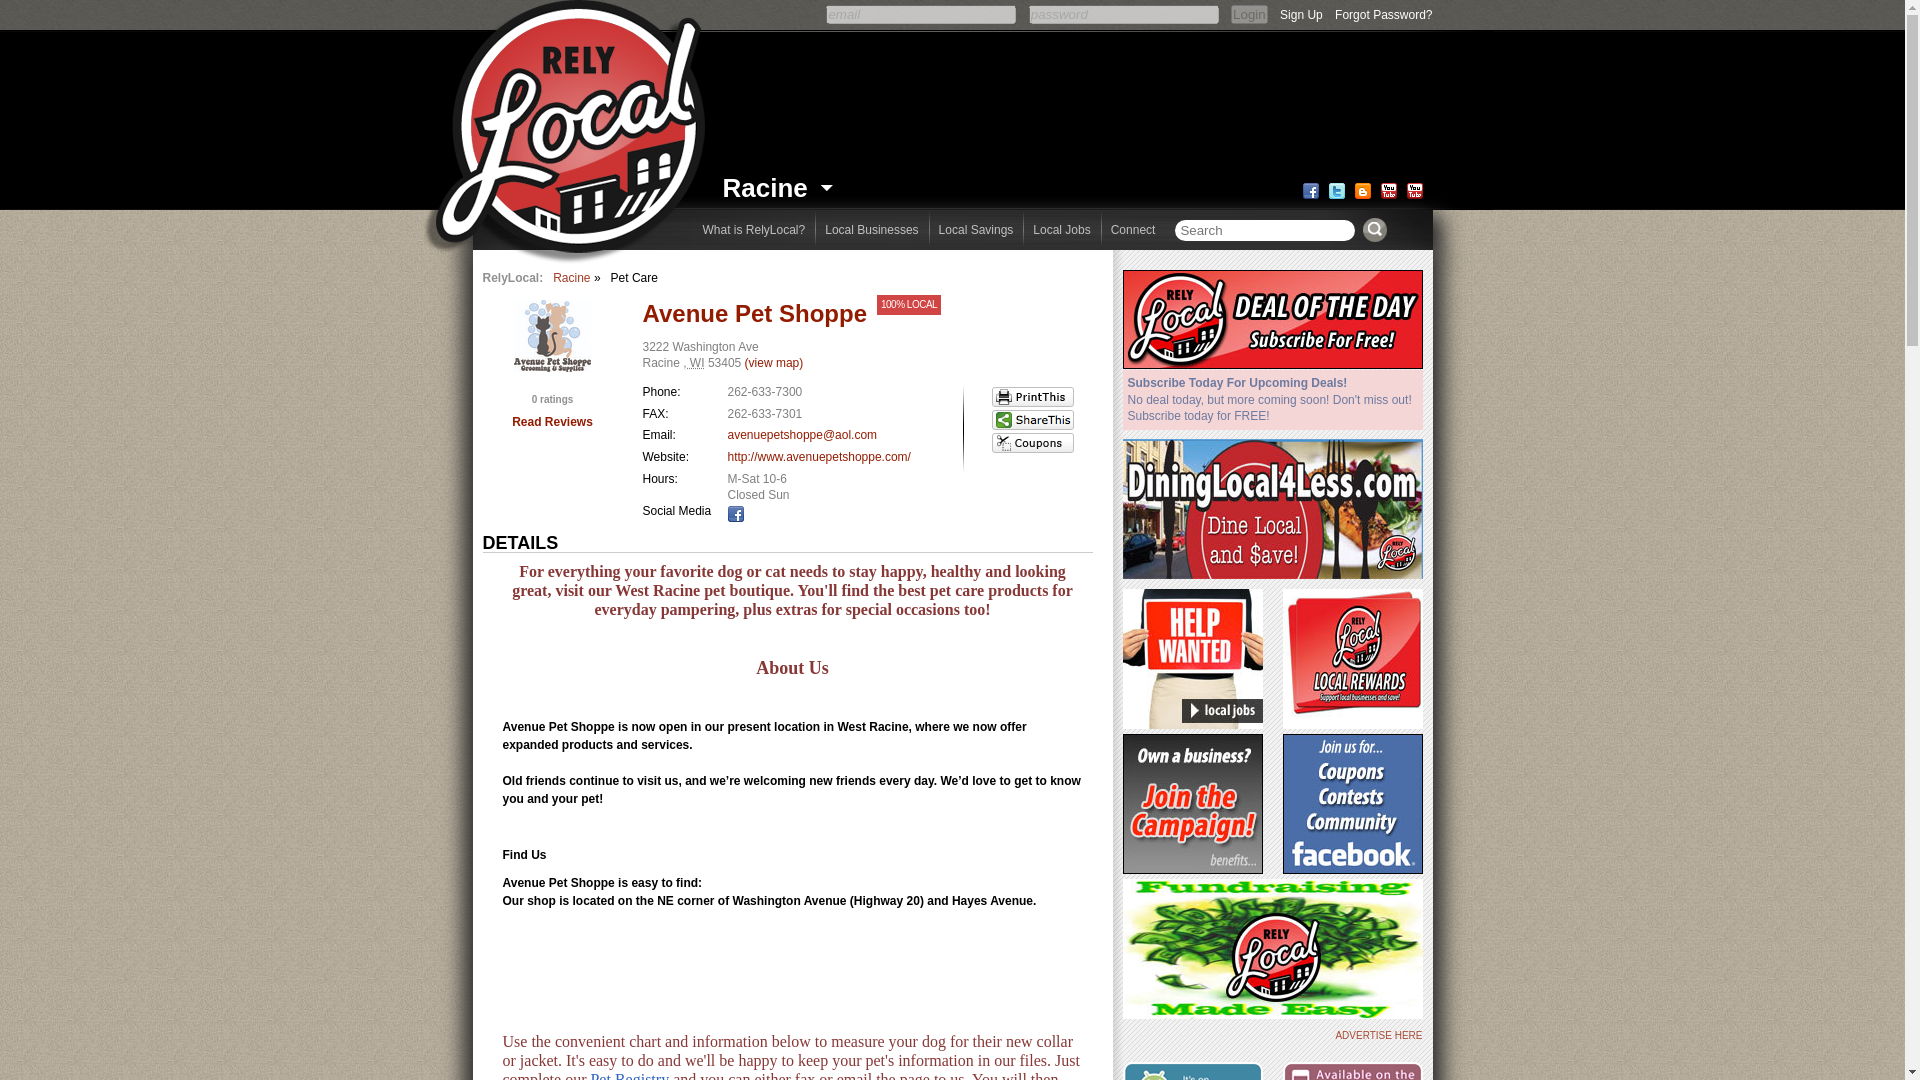 This screenshot has width=1920, height=1080. What do you see at coordinates (1248, 14) in the screenshot?
I see `Login` at bounding box center [1248, 14].